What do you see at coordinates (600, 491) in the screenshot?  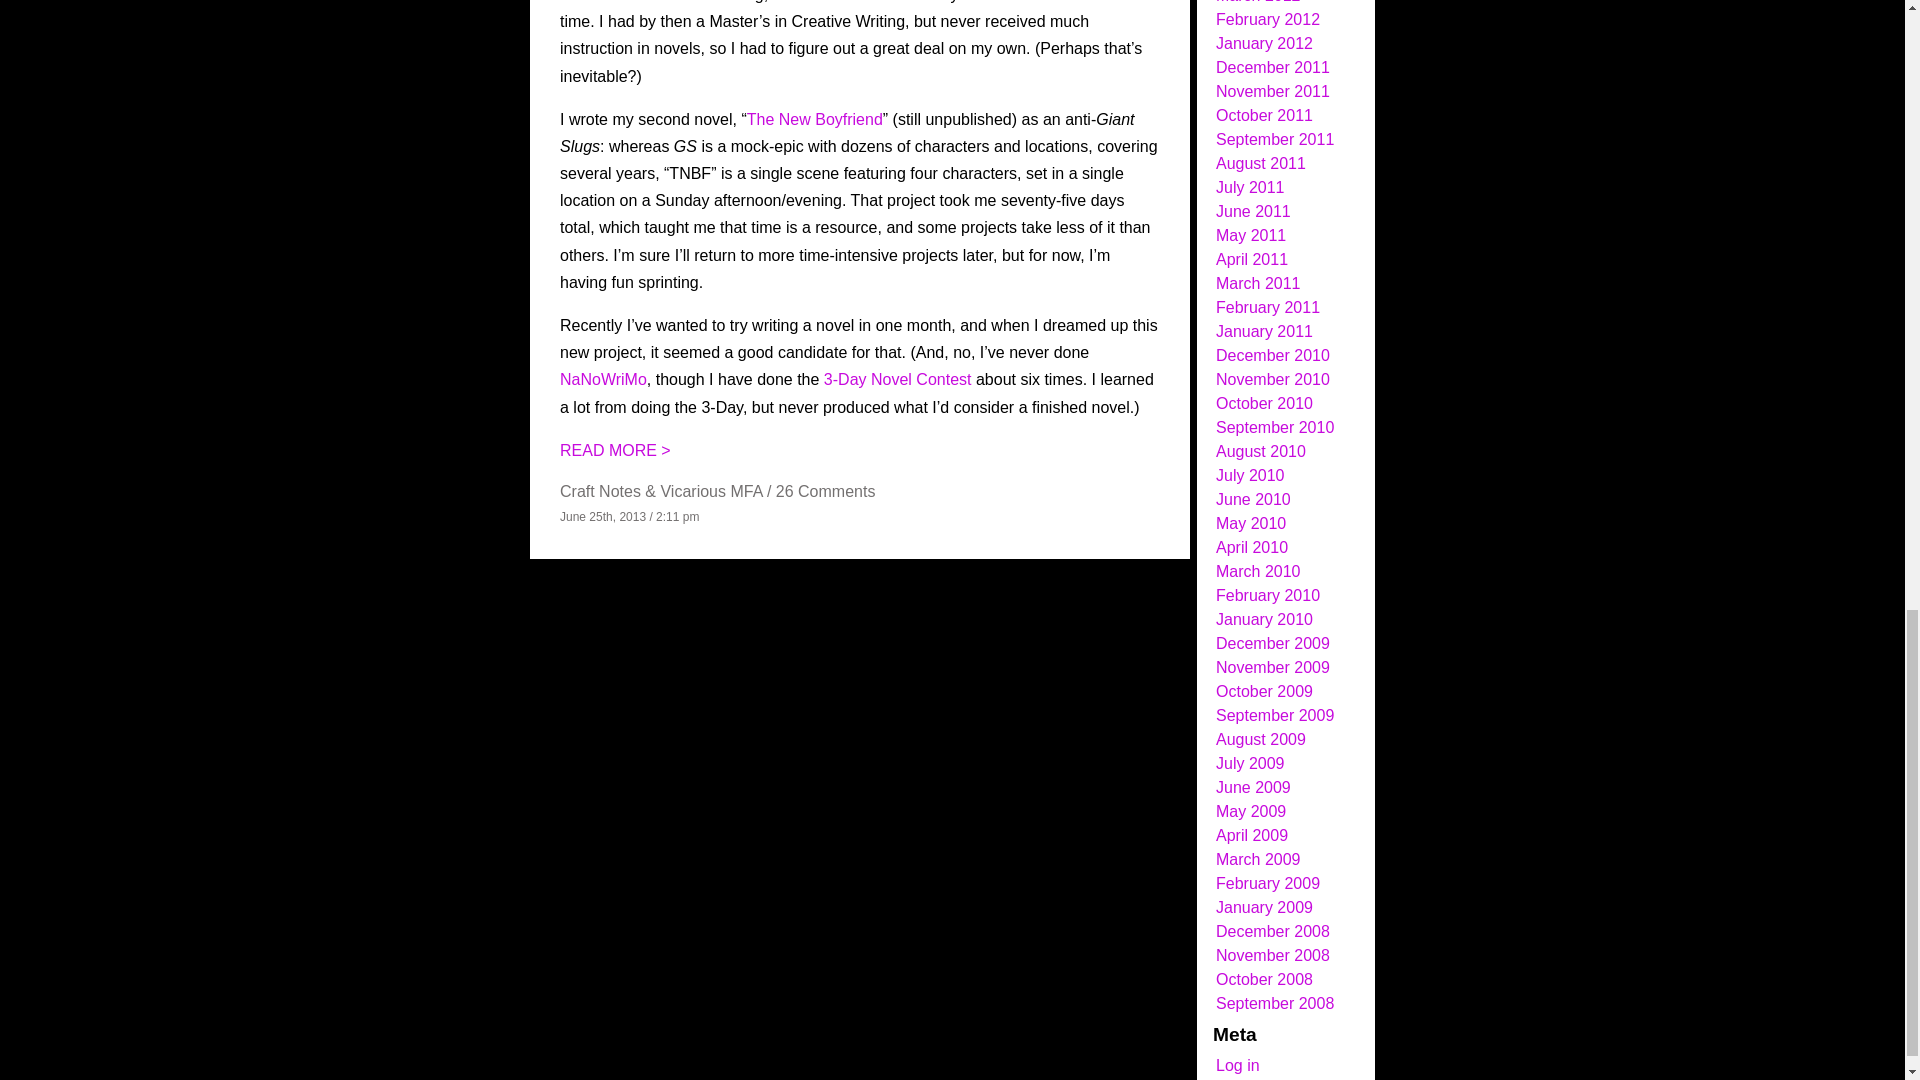 I see `Craft Notes` at bounding box center [600, 491].